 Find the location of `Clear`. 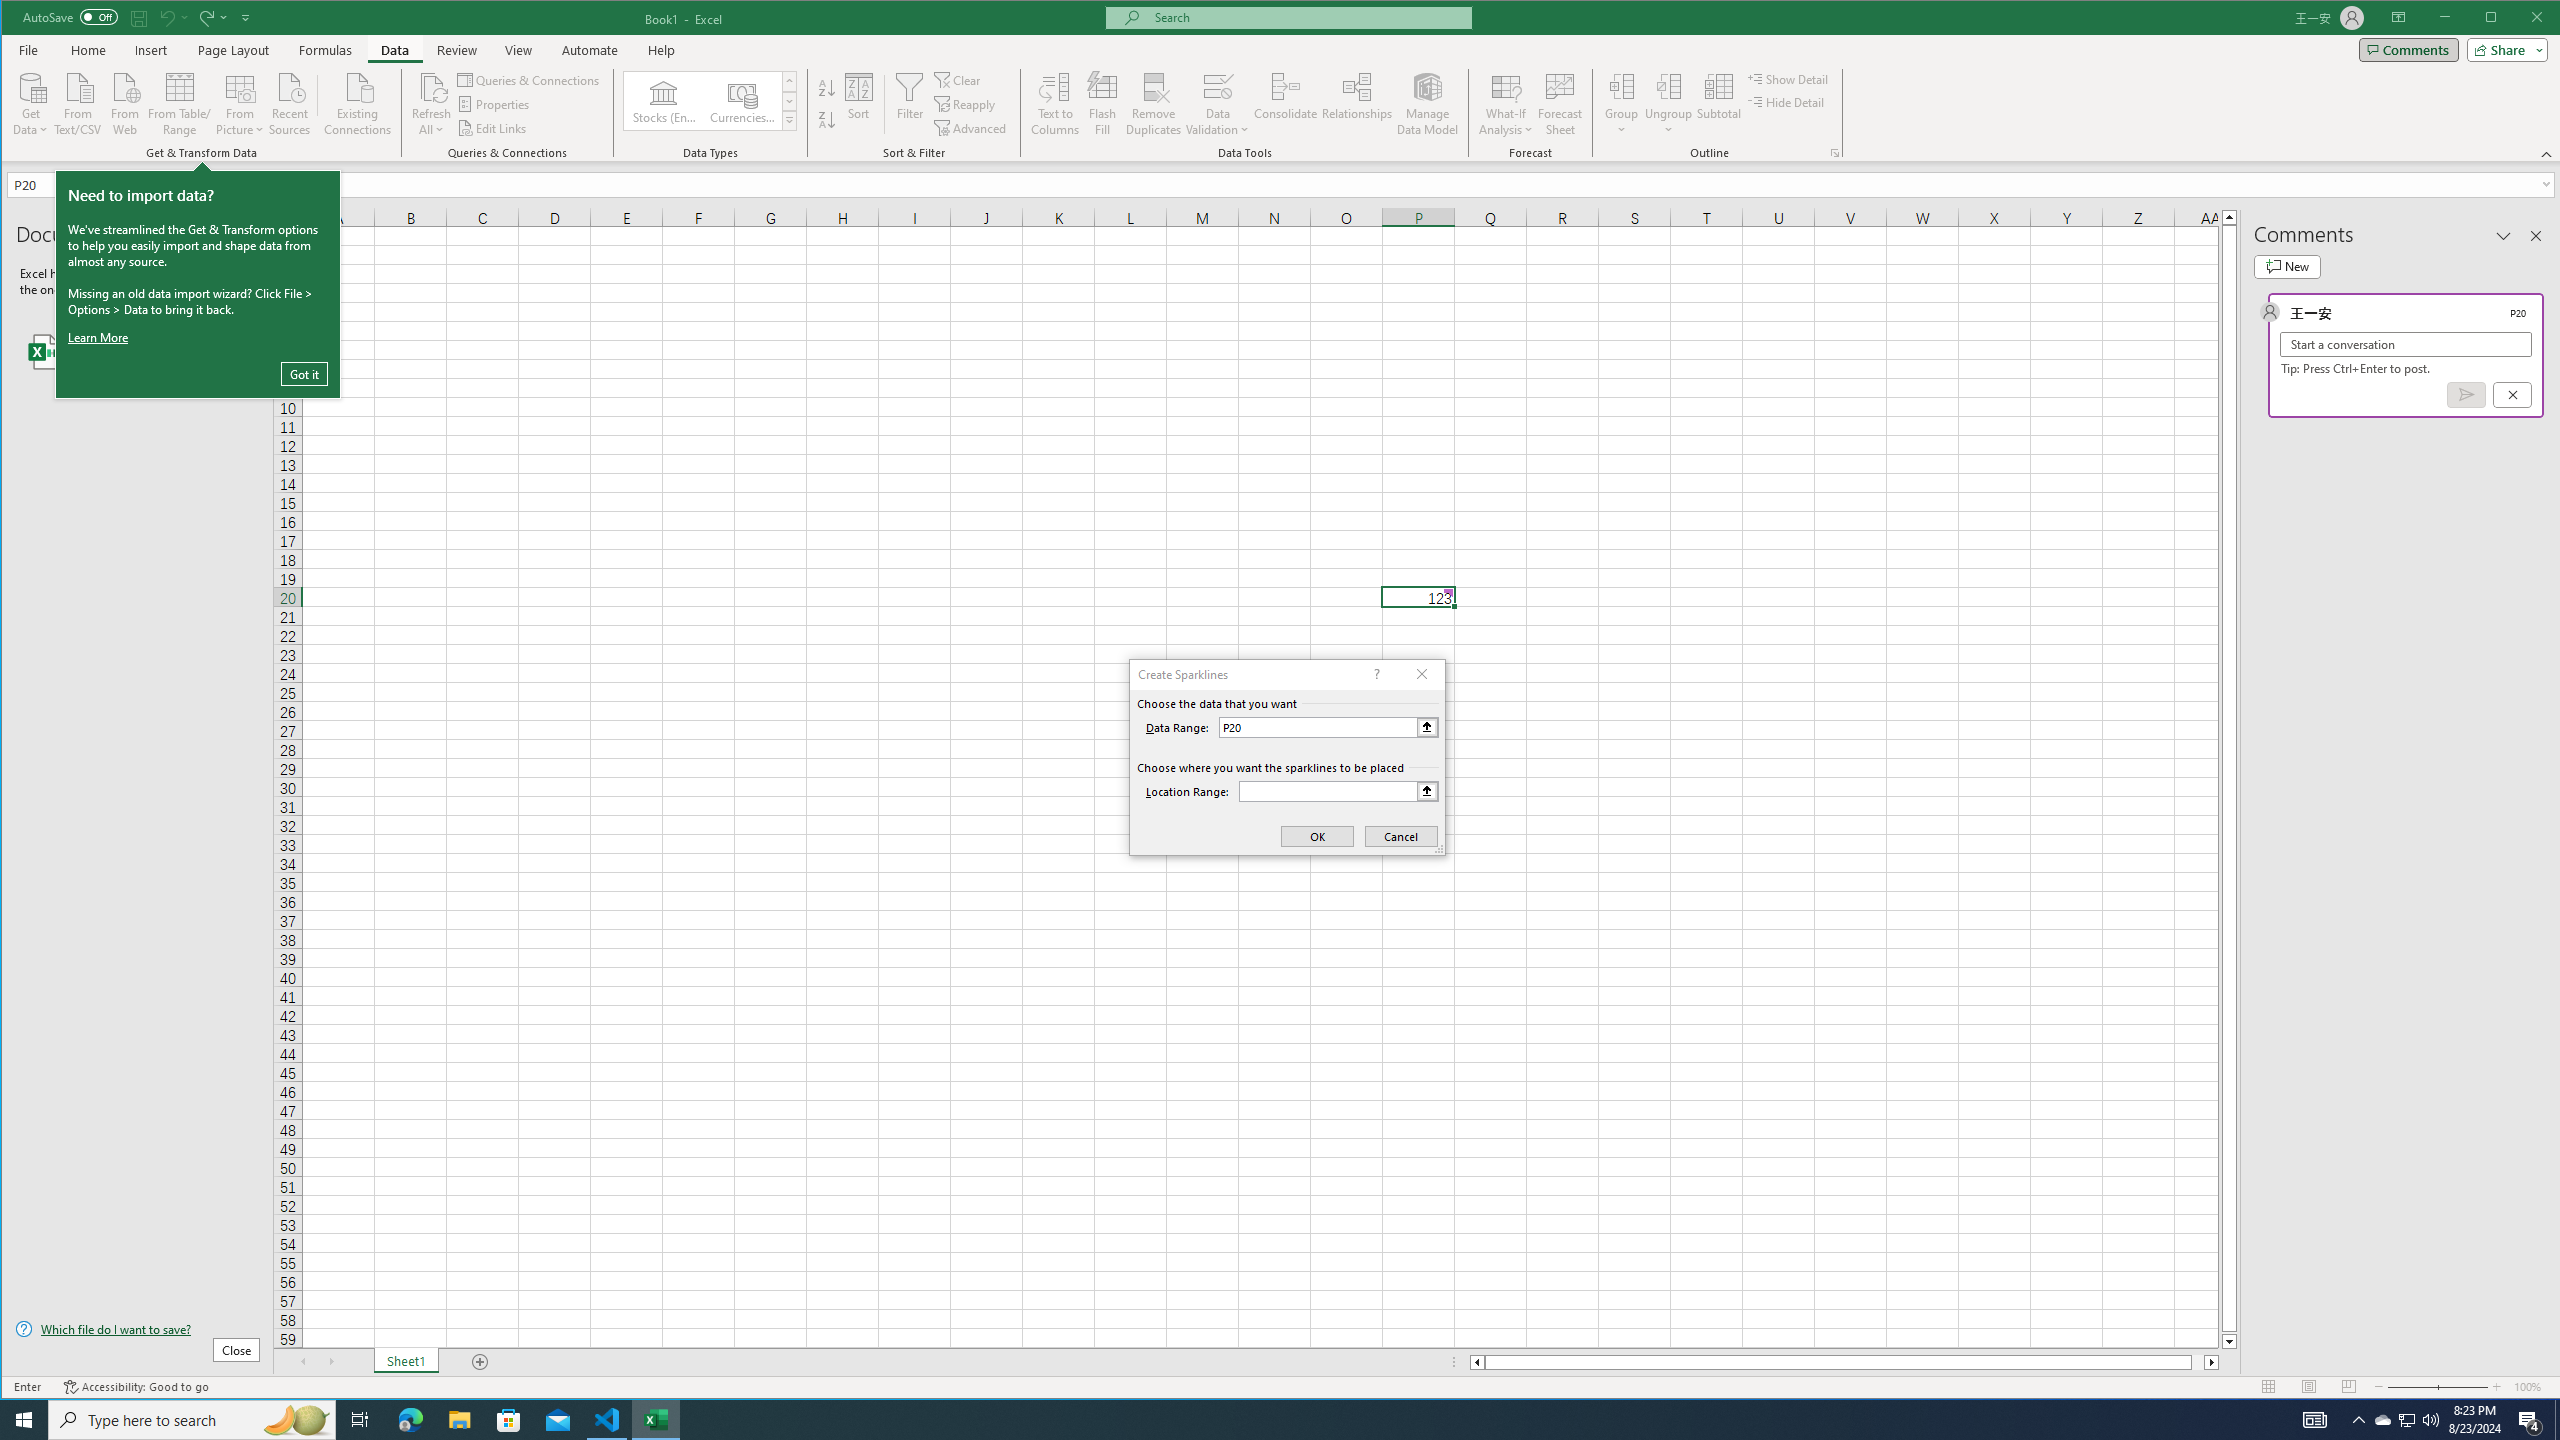

Clear is located at coordinates (960, 80).